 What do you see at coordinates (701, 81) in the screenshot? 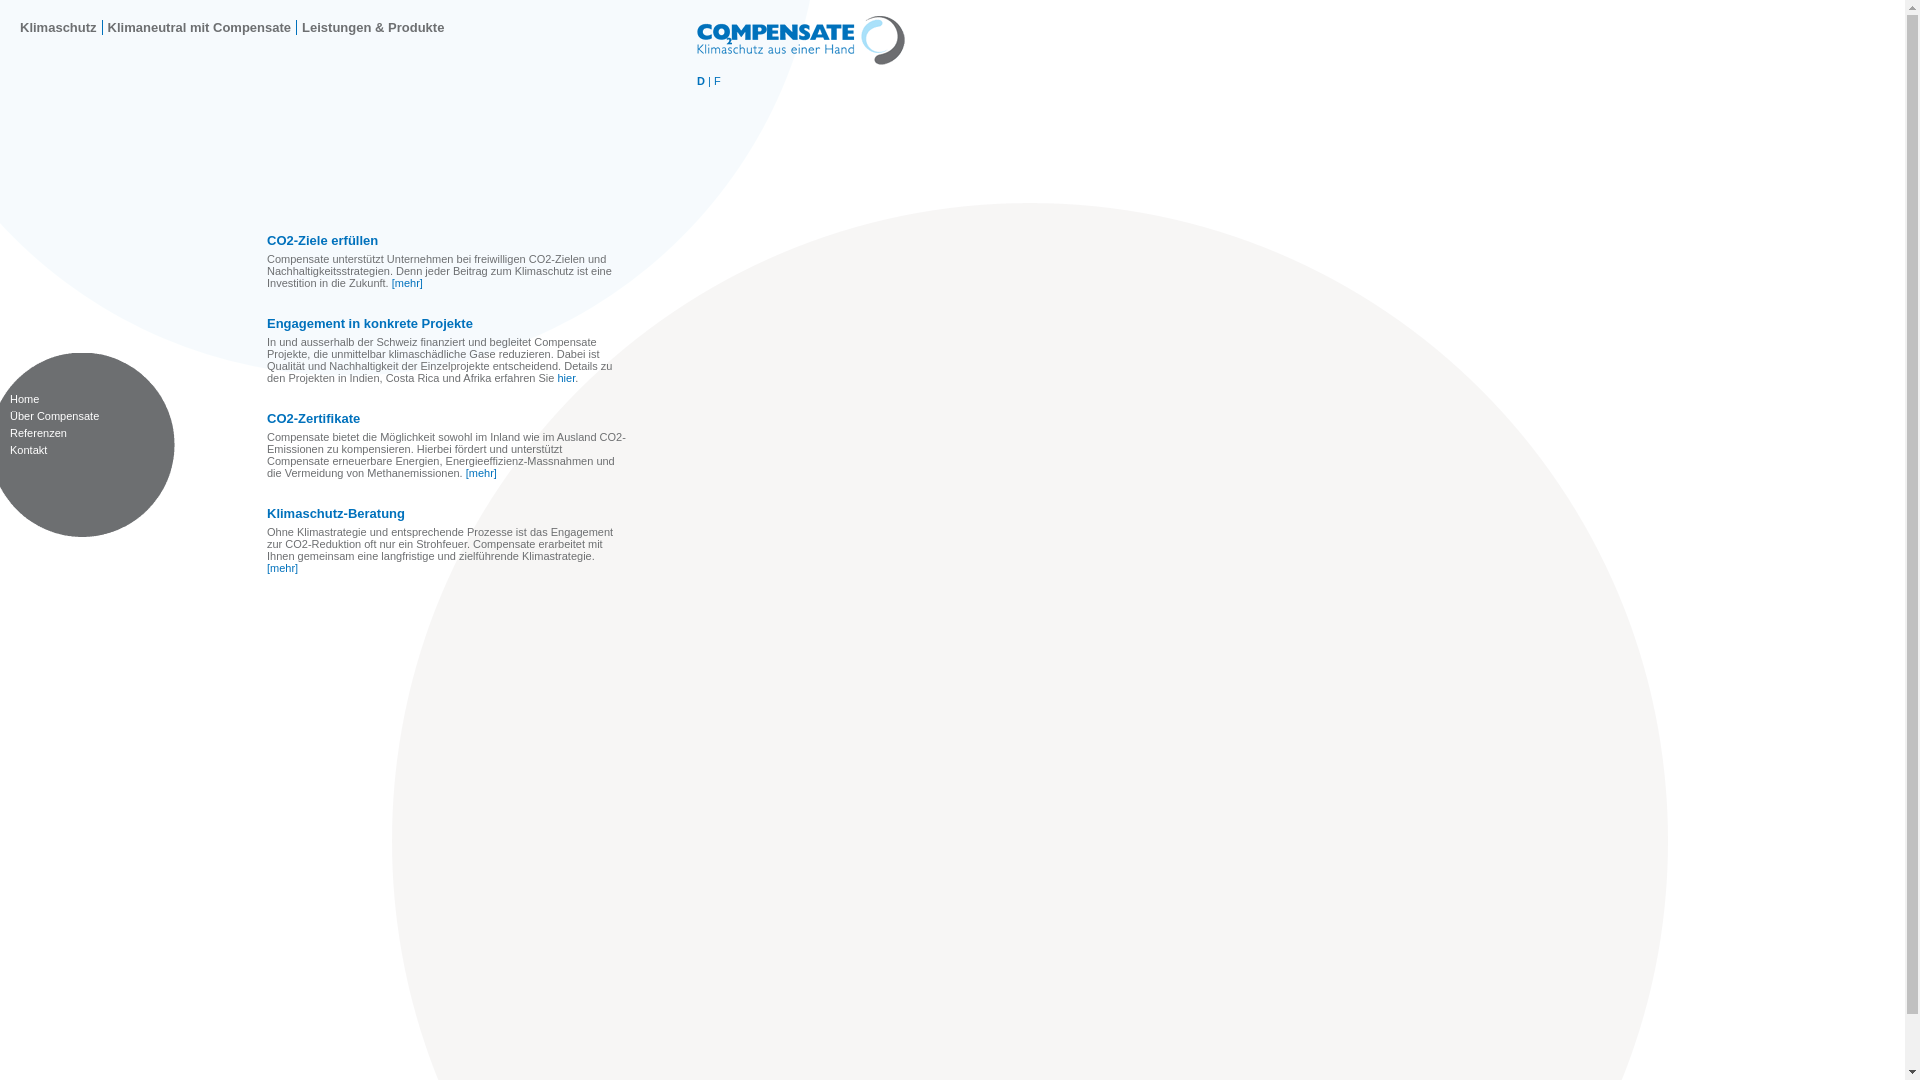
I see `D` at bounding box center [701, 81].